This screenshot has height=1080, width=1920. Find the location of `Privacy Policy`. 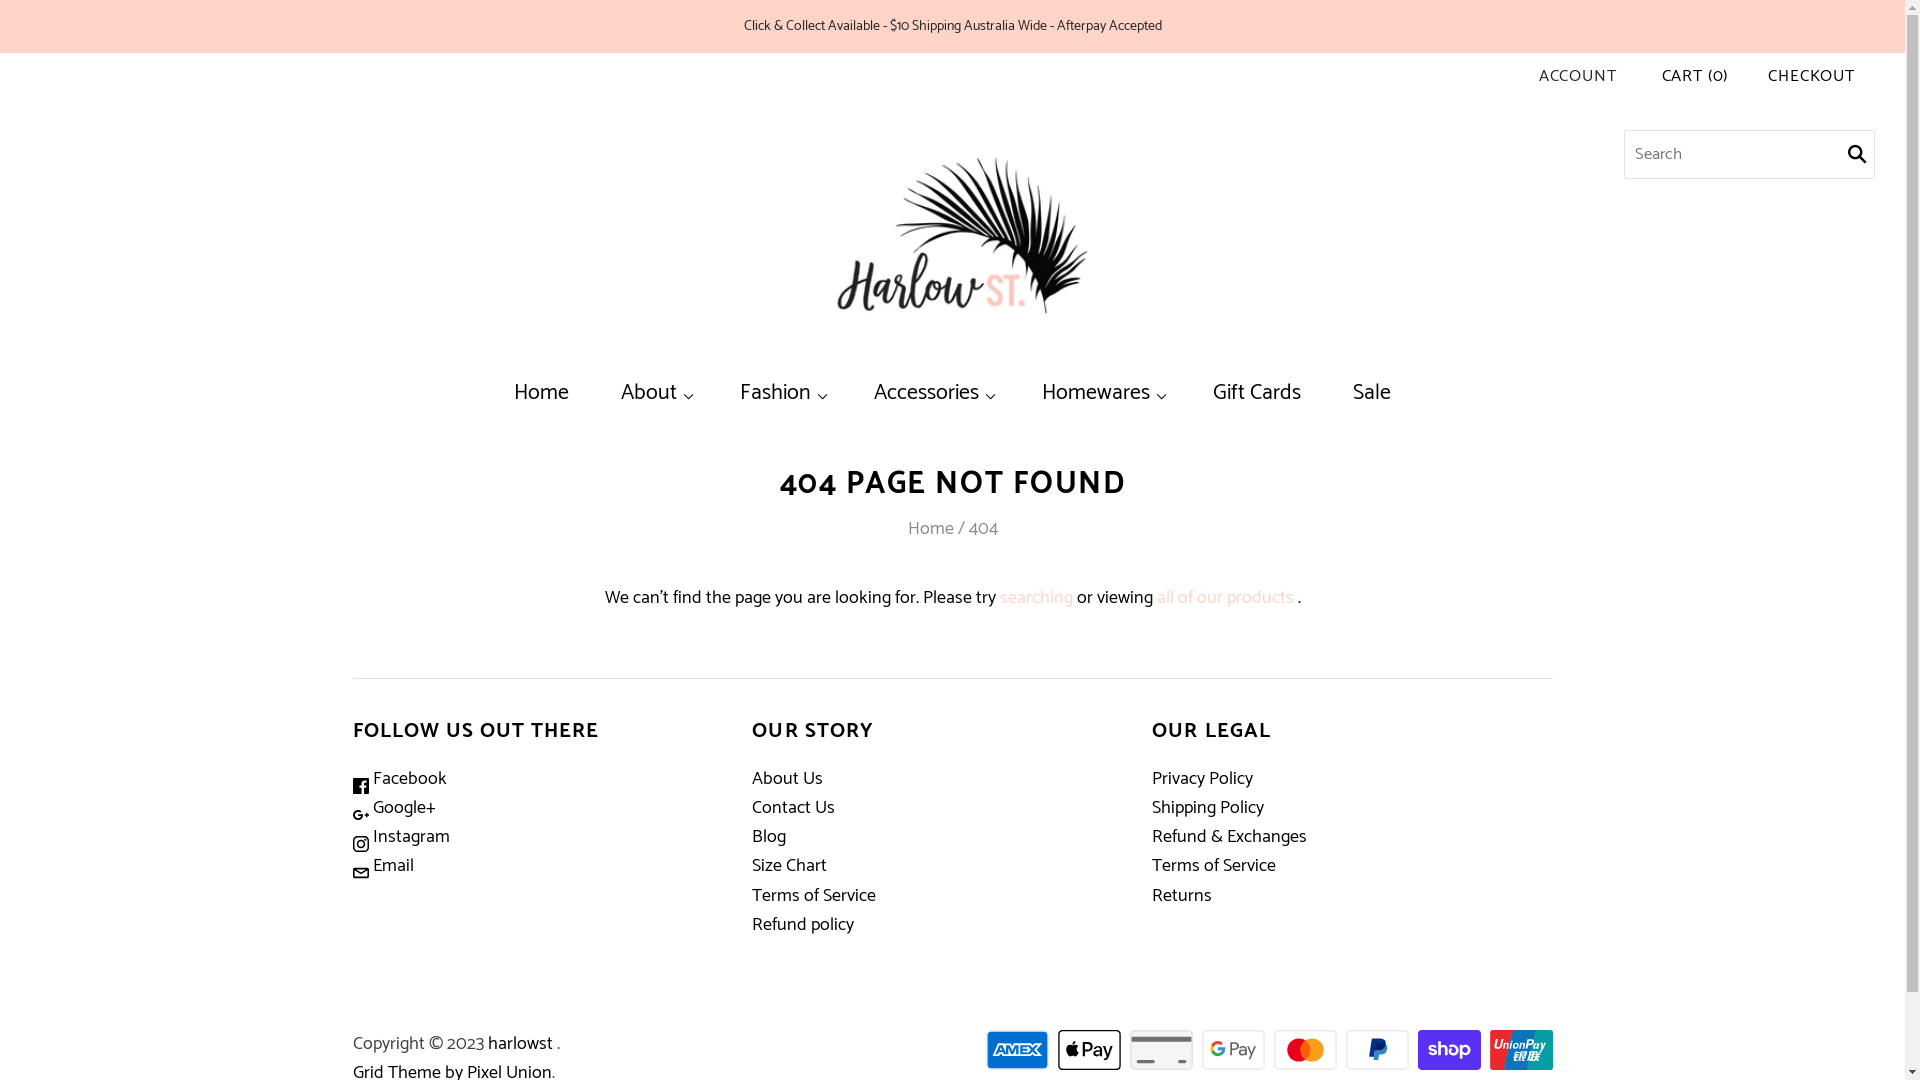

Privacy Policy is located at coordinates (1202, 779).